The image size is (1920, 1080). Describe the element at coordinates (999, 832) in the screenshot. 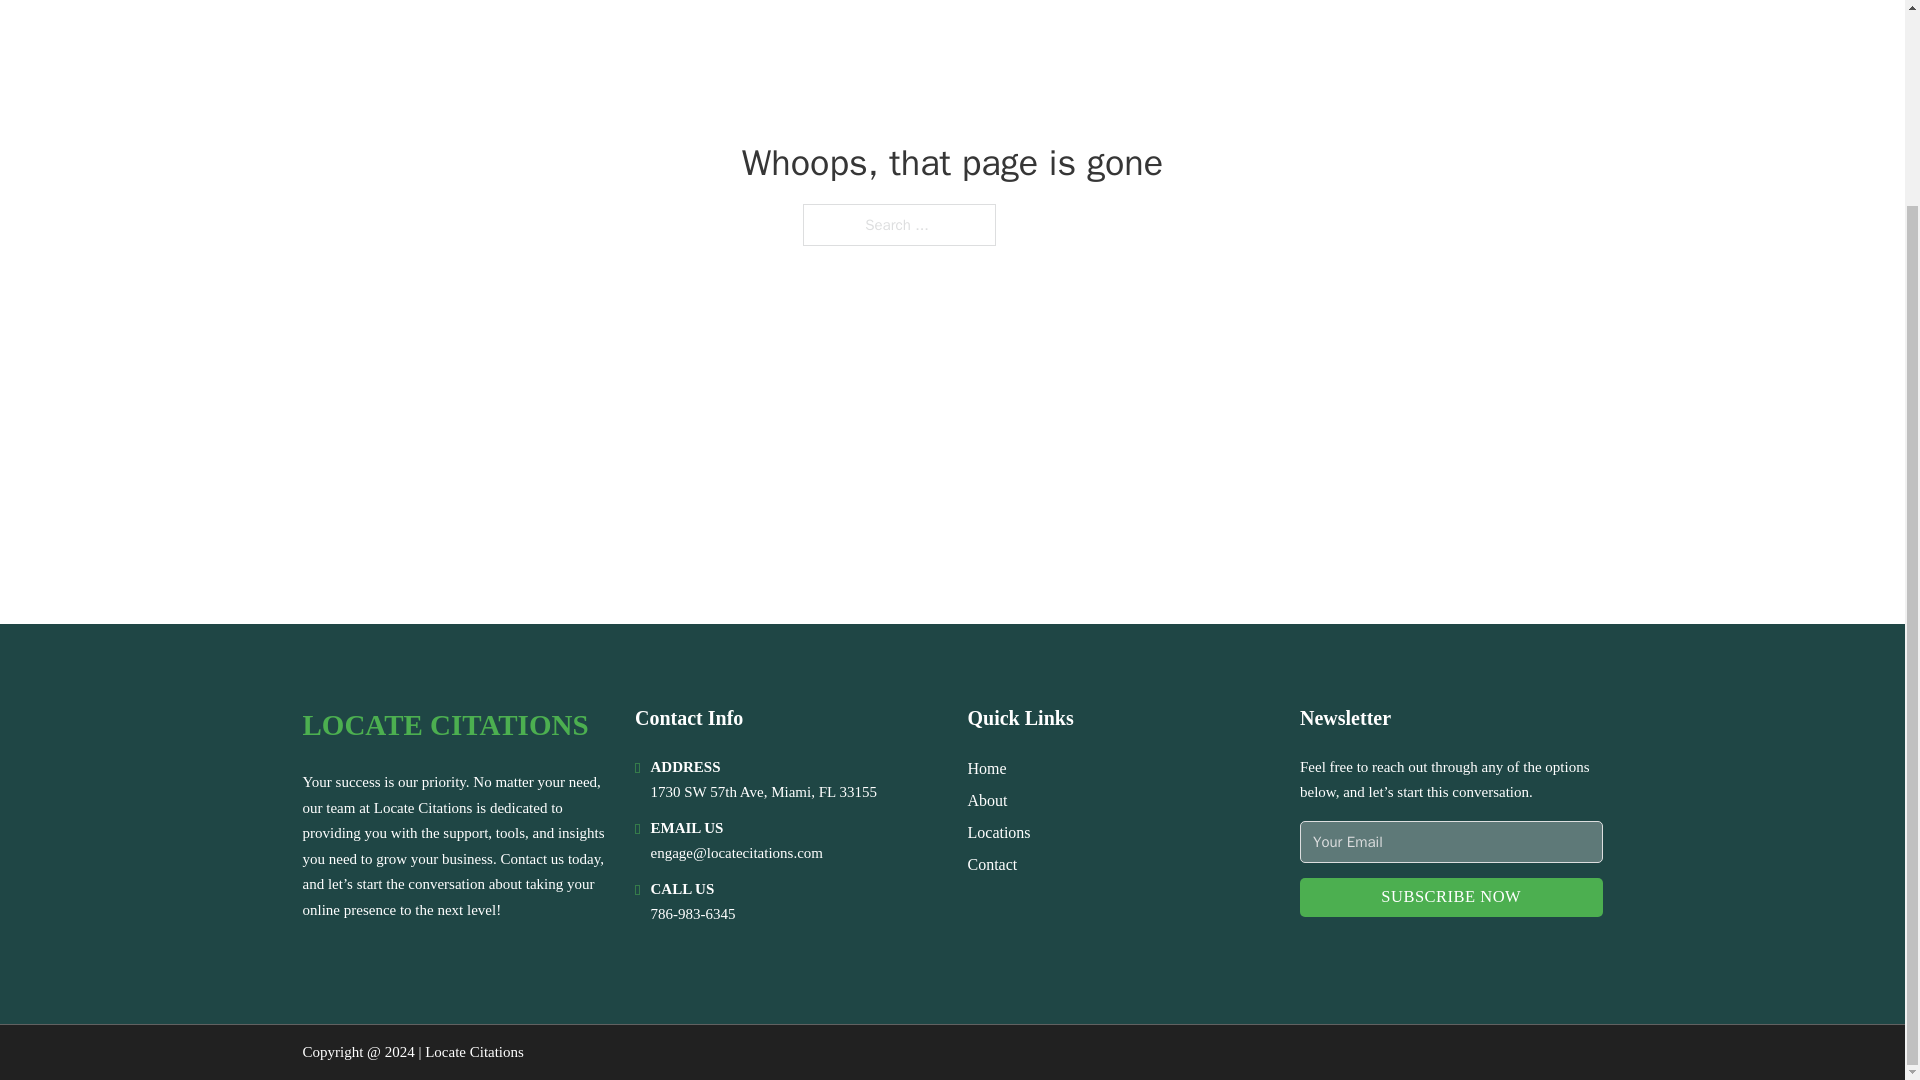

I see `Locations` at that location.